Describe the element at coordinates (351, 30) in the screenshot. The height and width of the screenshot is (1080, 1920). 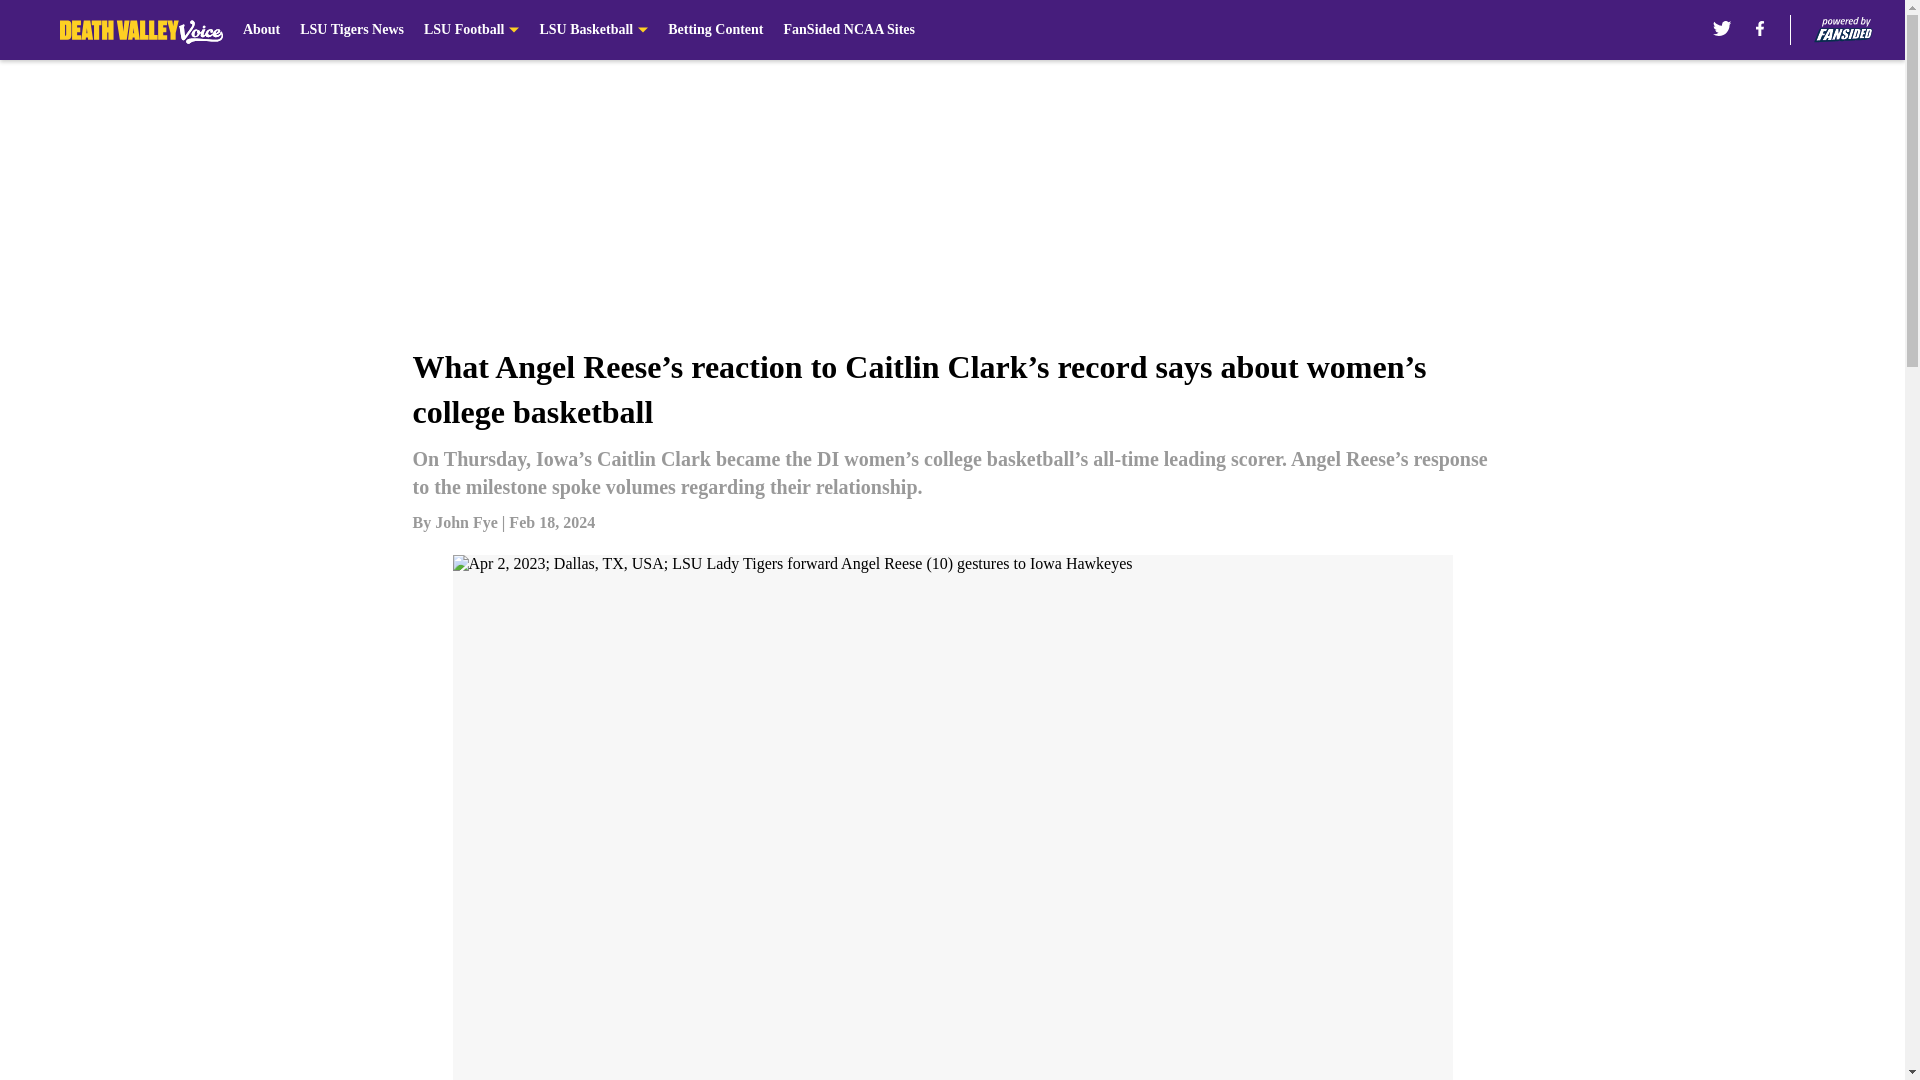
I see `LSU Tigers News` at that location.